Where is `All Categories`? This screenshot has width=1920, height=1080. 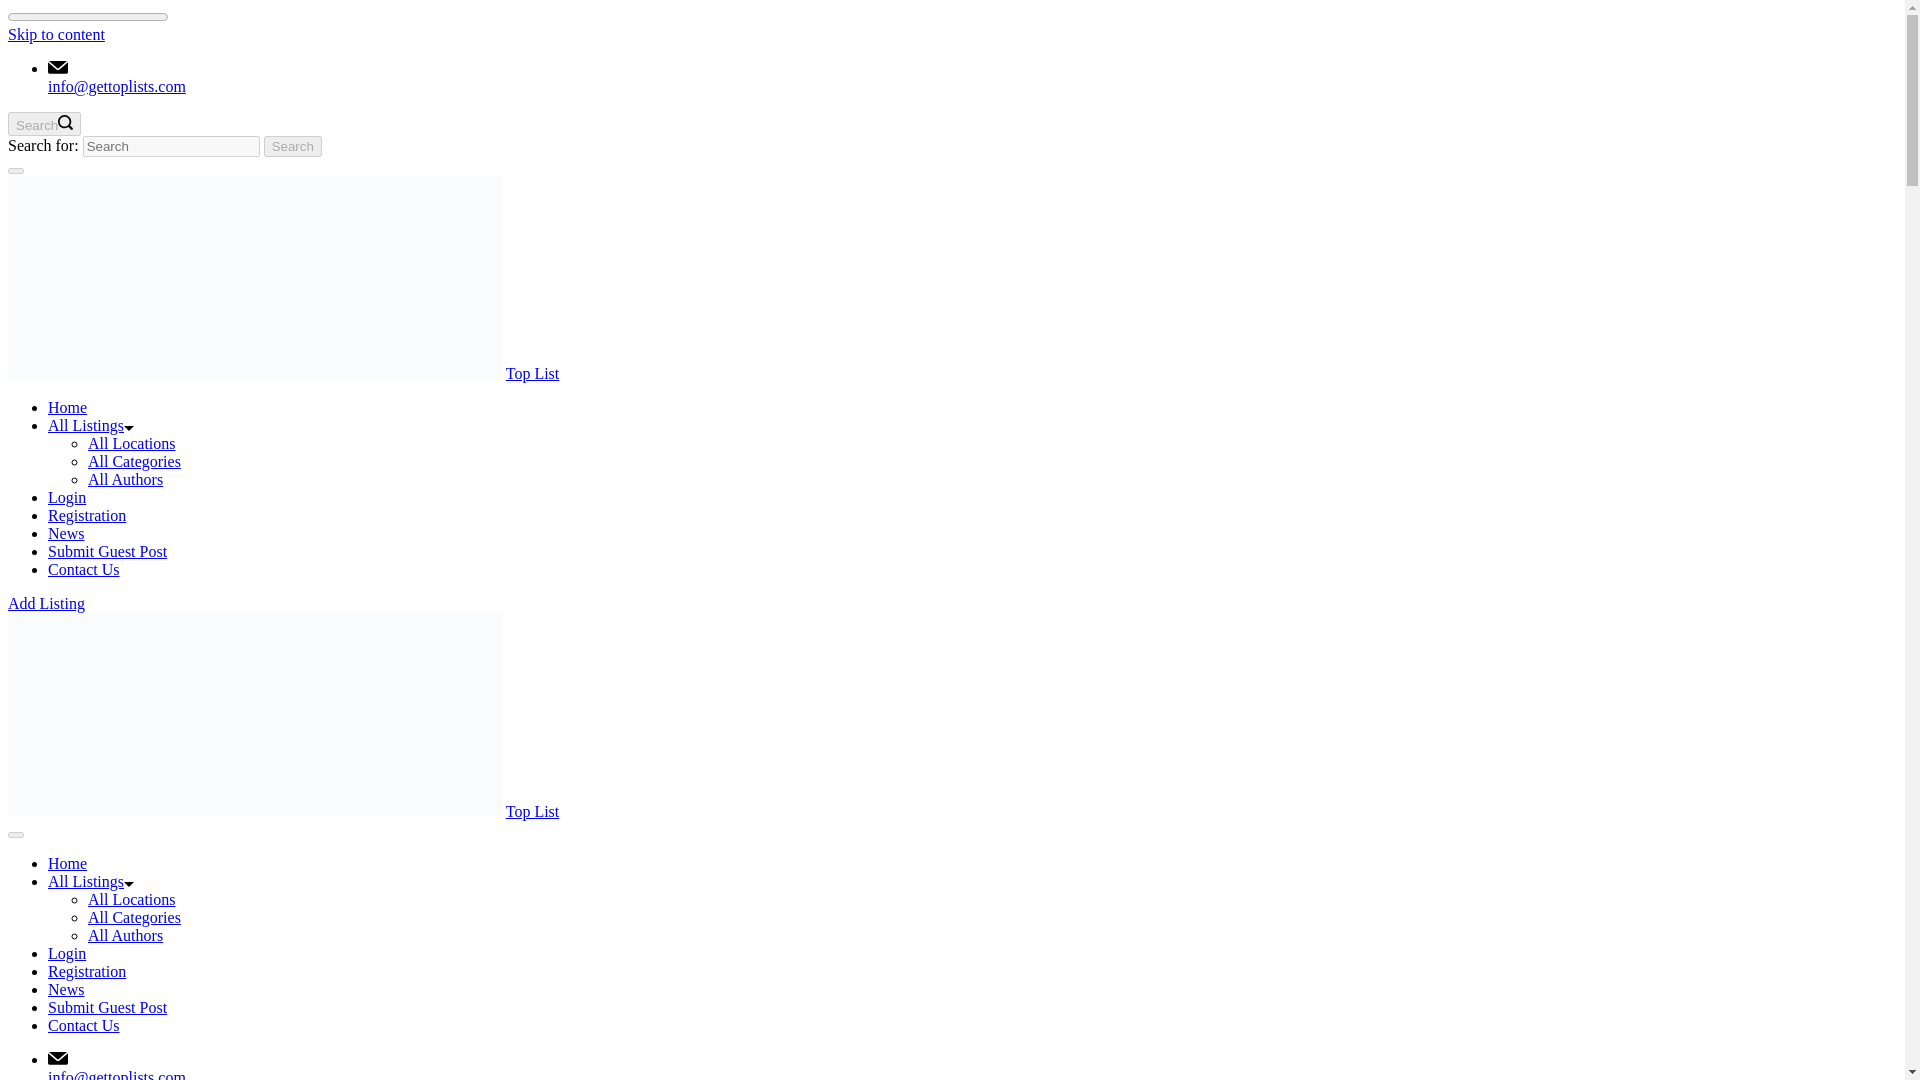 All Categories is located at coordinates (134, 917).